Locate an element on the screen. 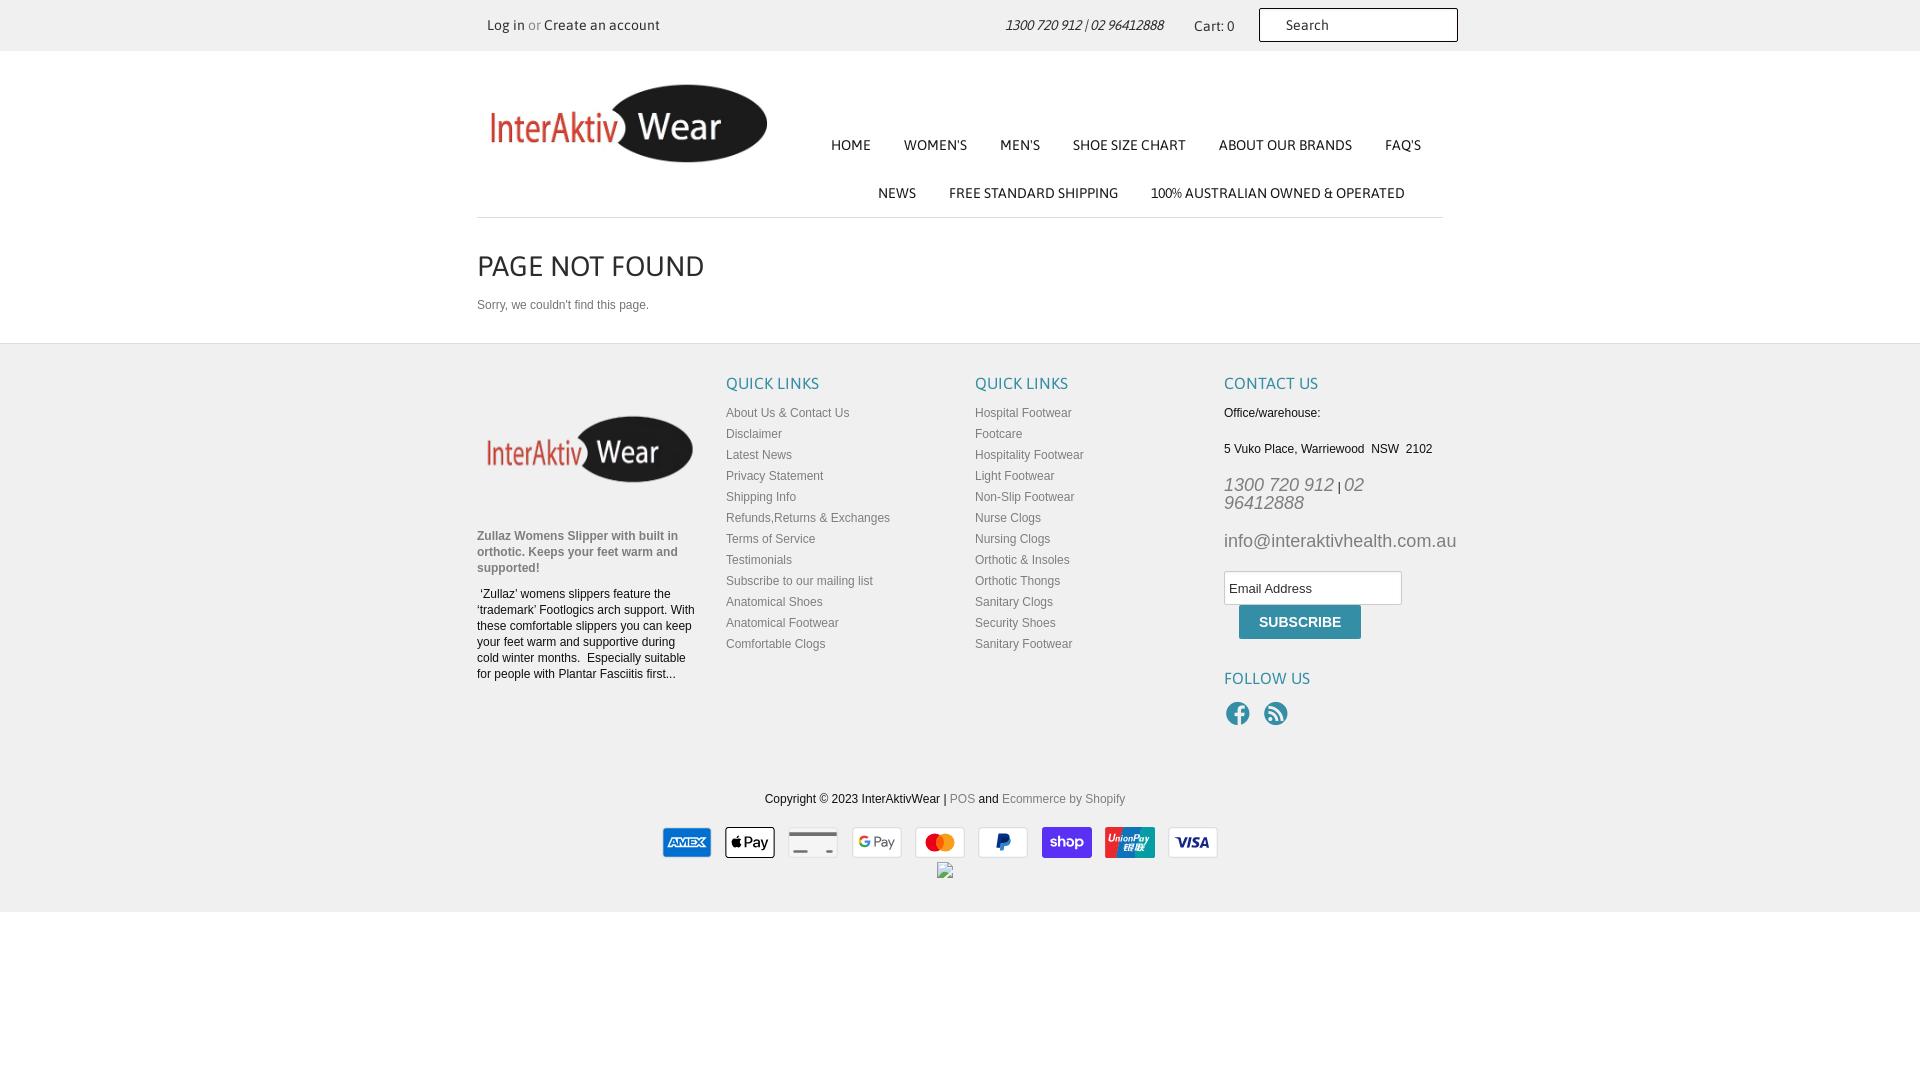 The height and width of the screenshot is (1080, 1920). 02 96412888 is located at coordinates (1294, 494).